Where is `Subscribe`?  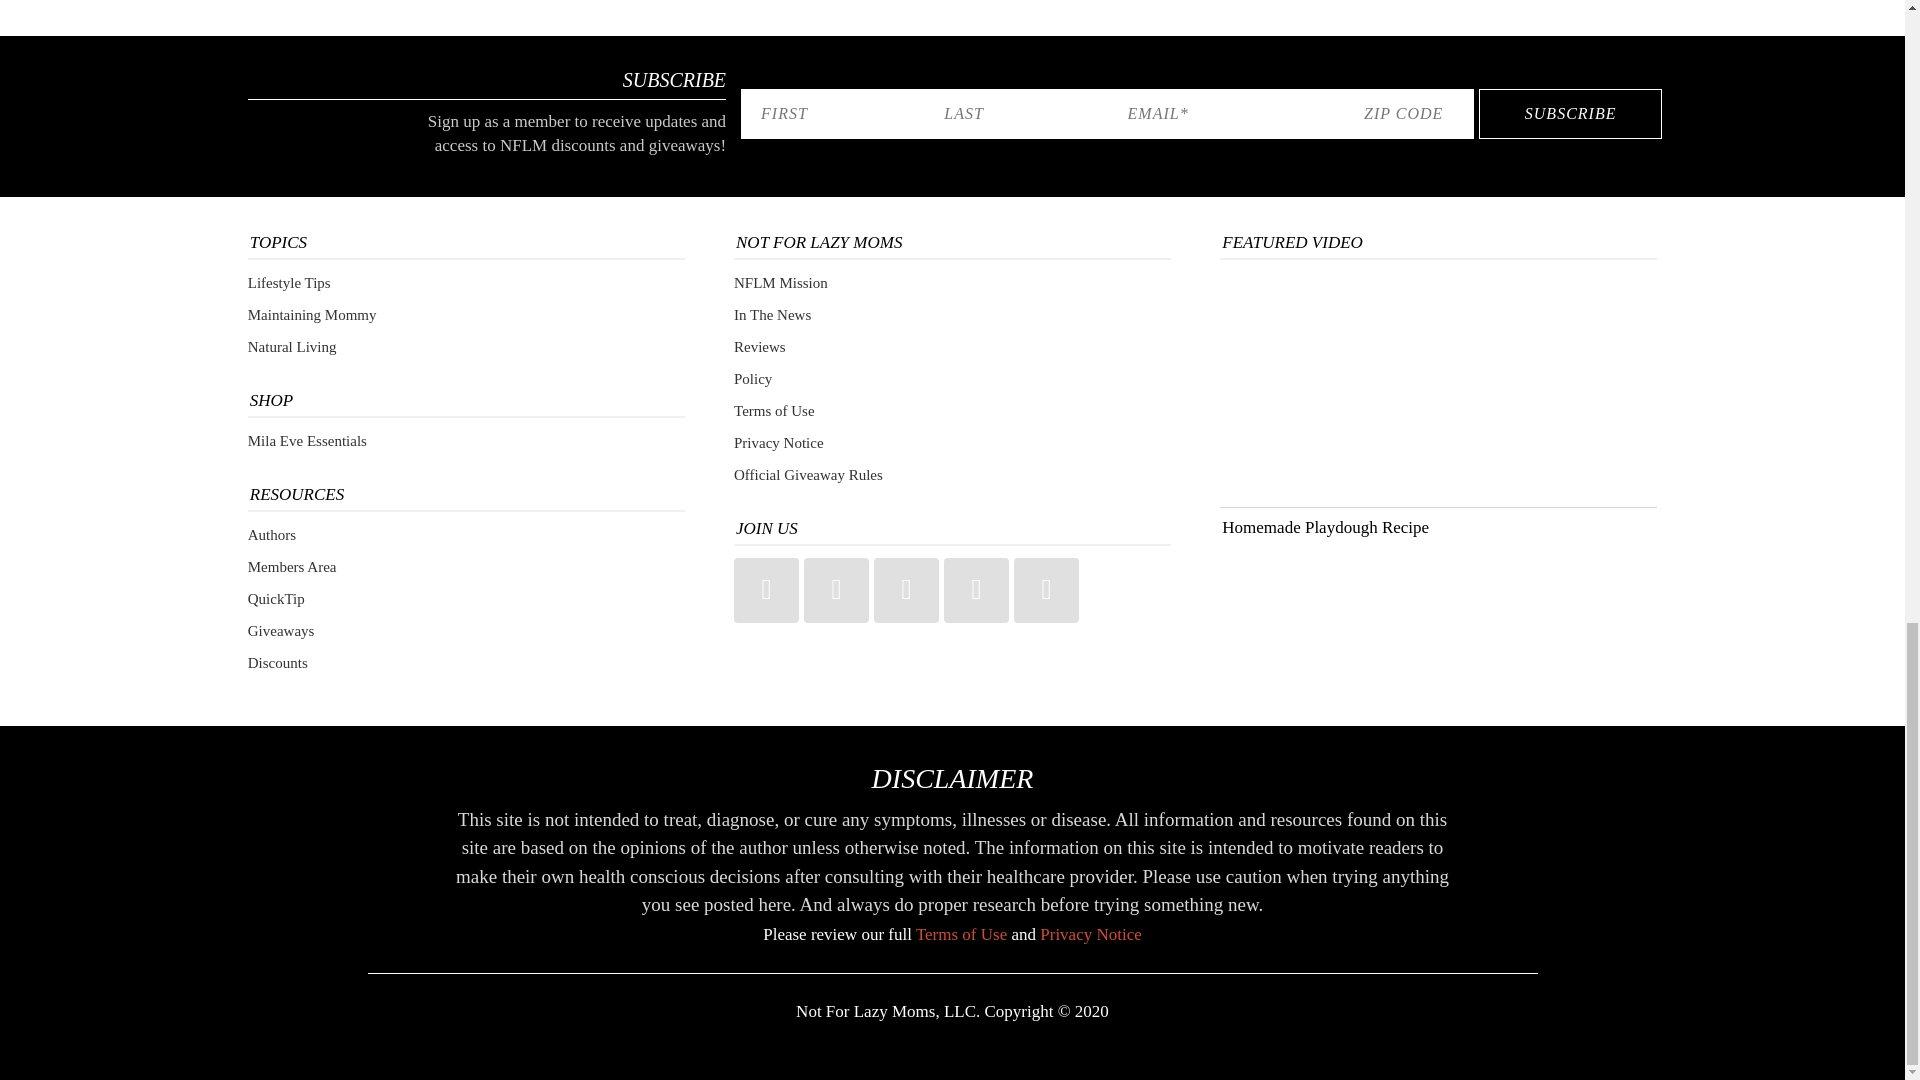 Subscribe is located at coordinates (1570, 114).